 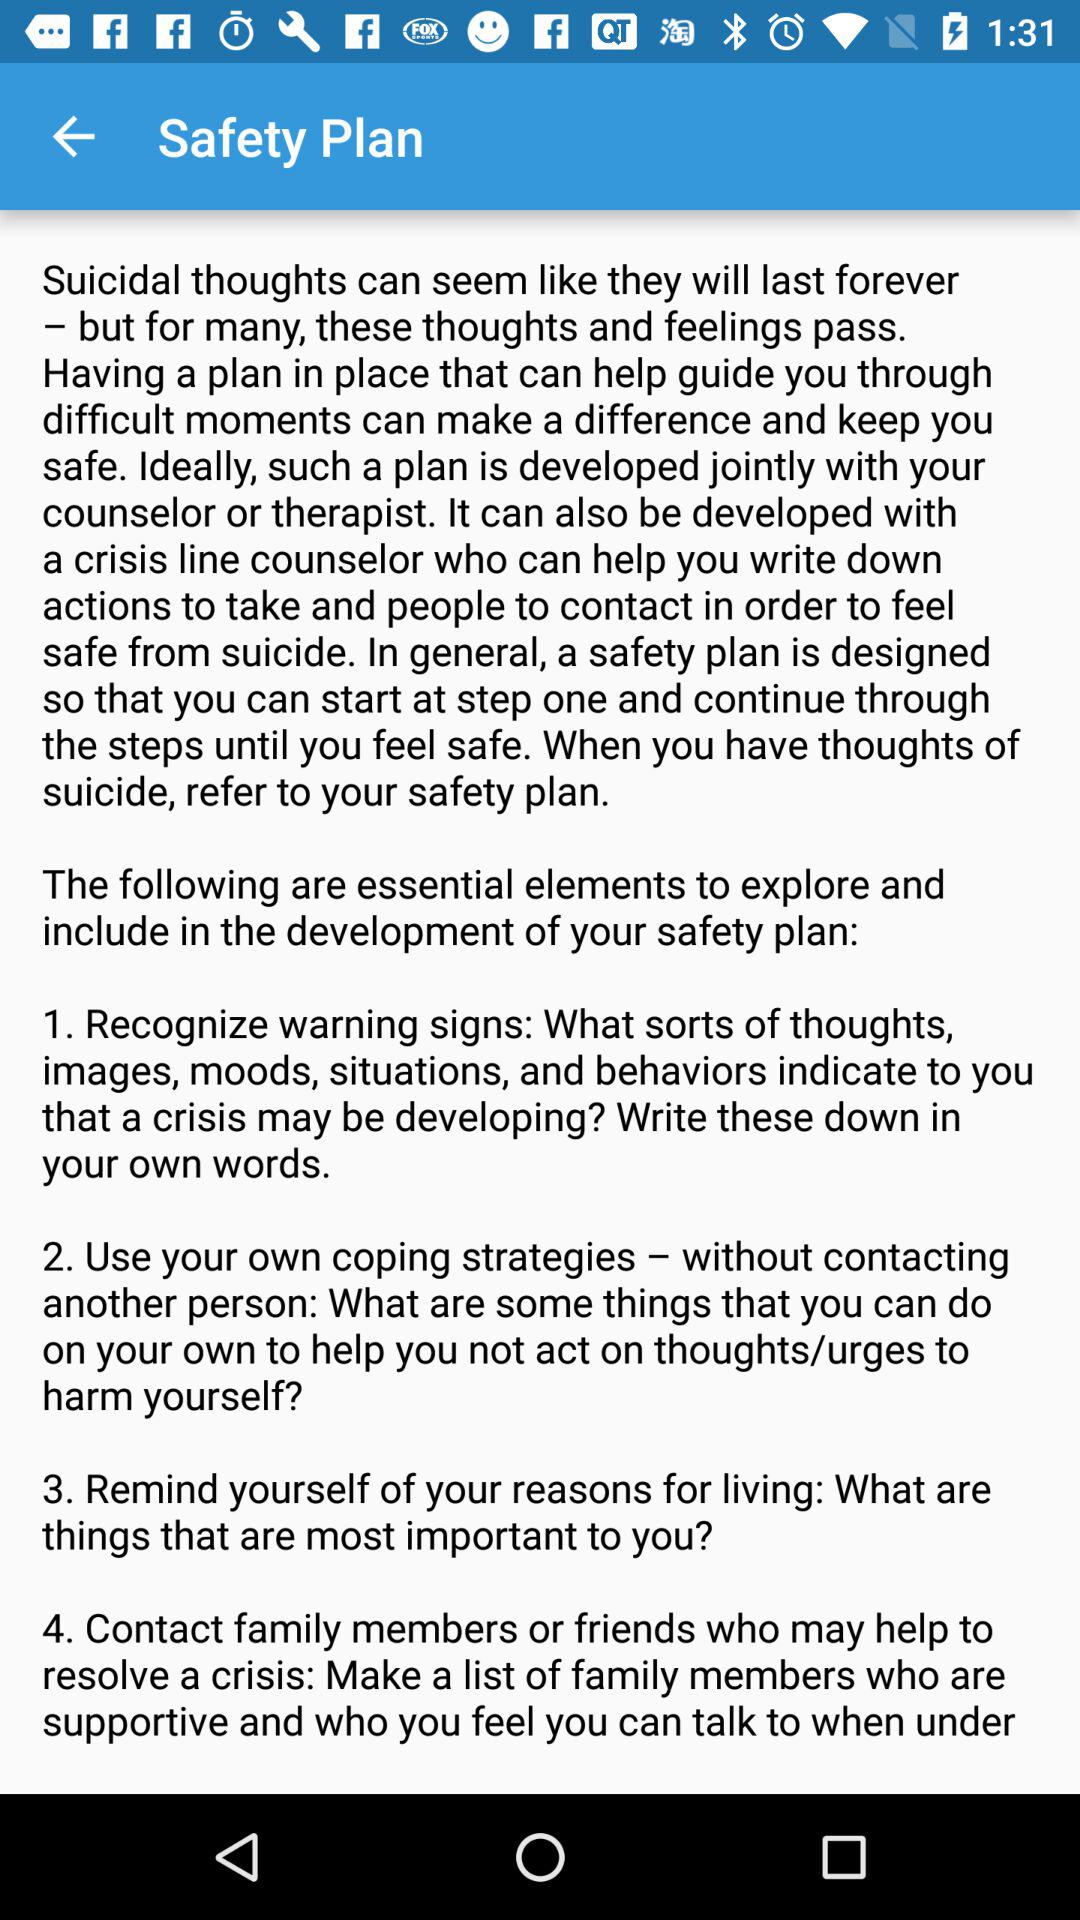 What do you see at coordinates (73, 136) in the screenshot?
I see `select icon to the left of the safety plan icon` at bounding box center [73, 136].